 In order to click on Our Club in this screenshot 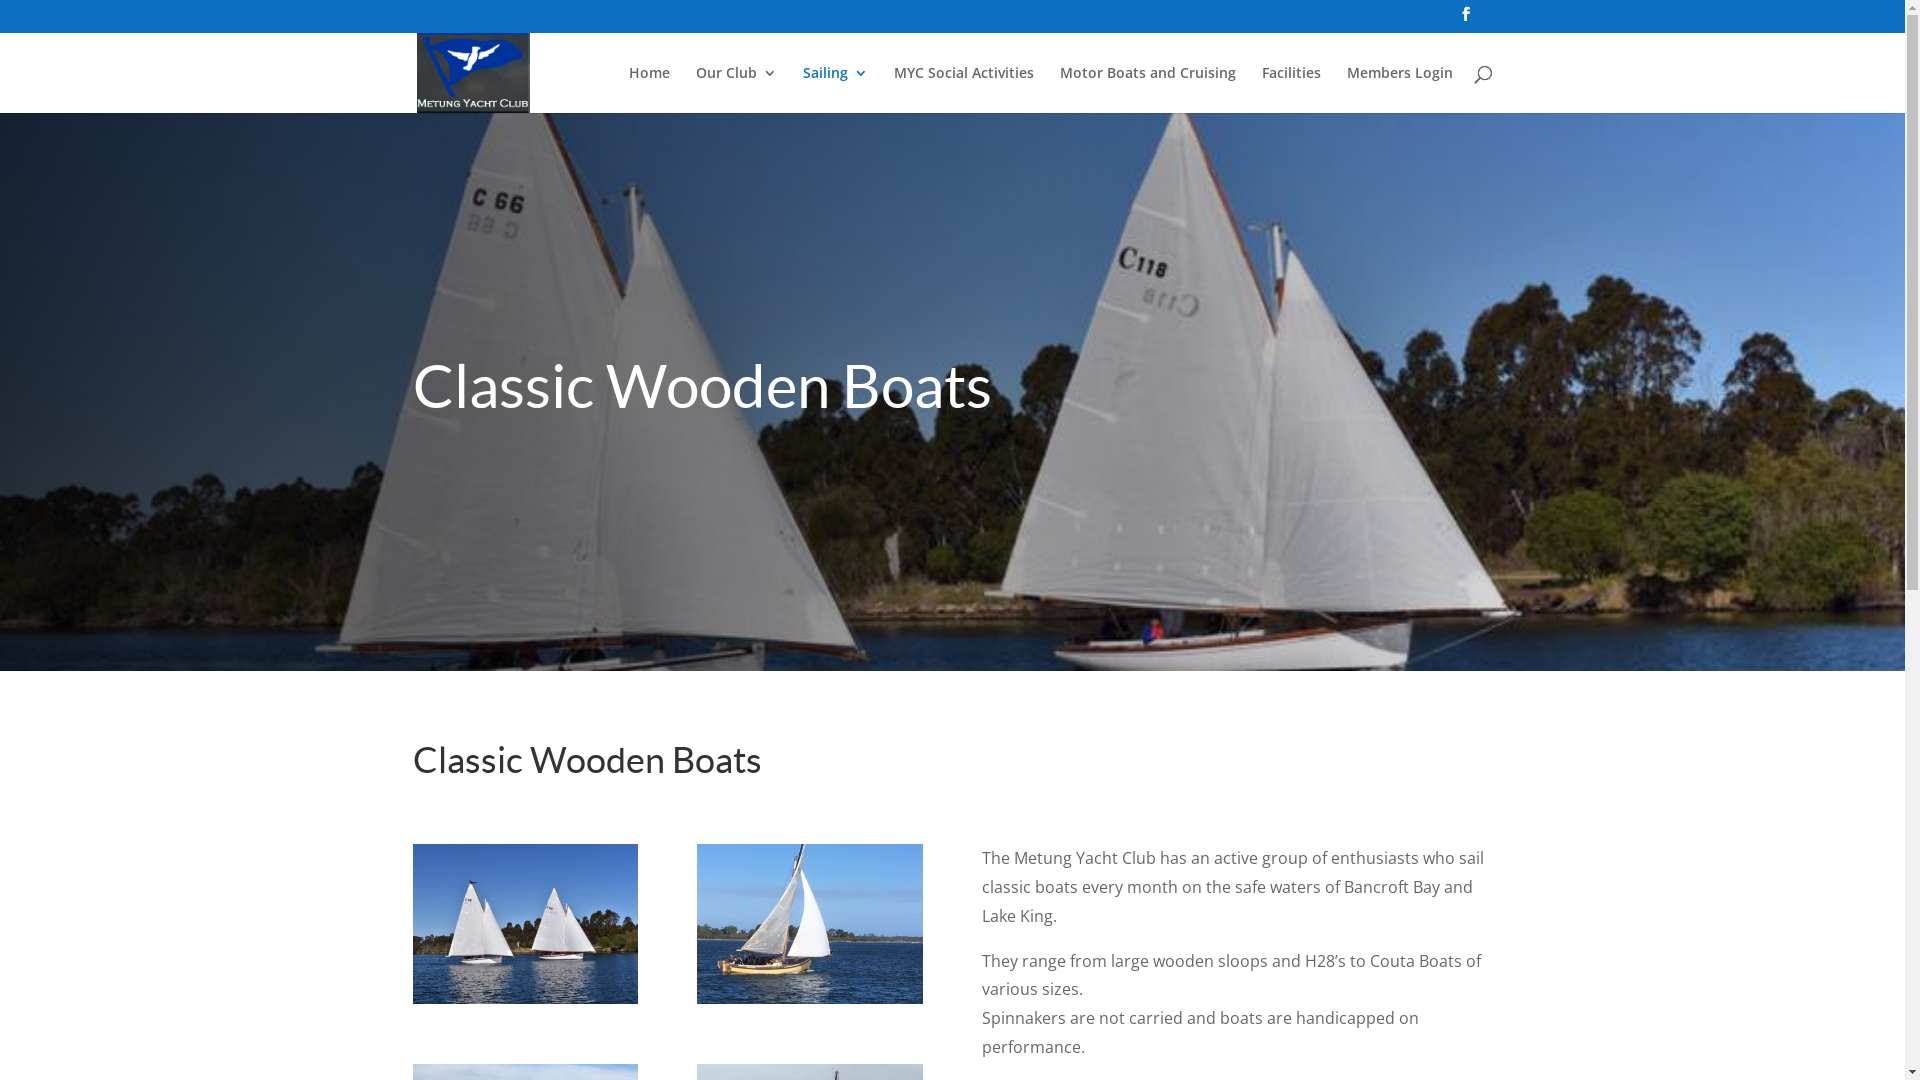, I will do `click(736, 90)`.